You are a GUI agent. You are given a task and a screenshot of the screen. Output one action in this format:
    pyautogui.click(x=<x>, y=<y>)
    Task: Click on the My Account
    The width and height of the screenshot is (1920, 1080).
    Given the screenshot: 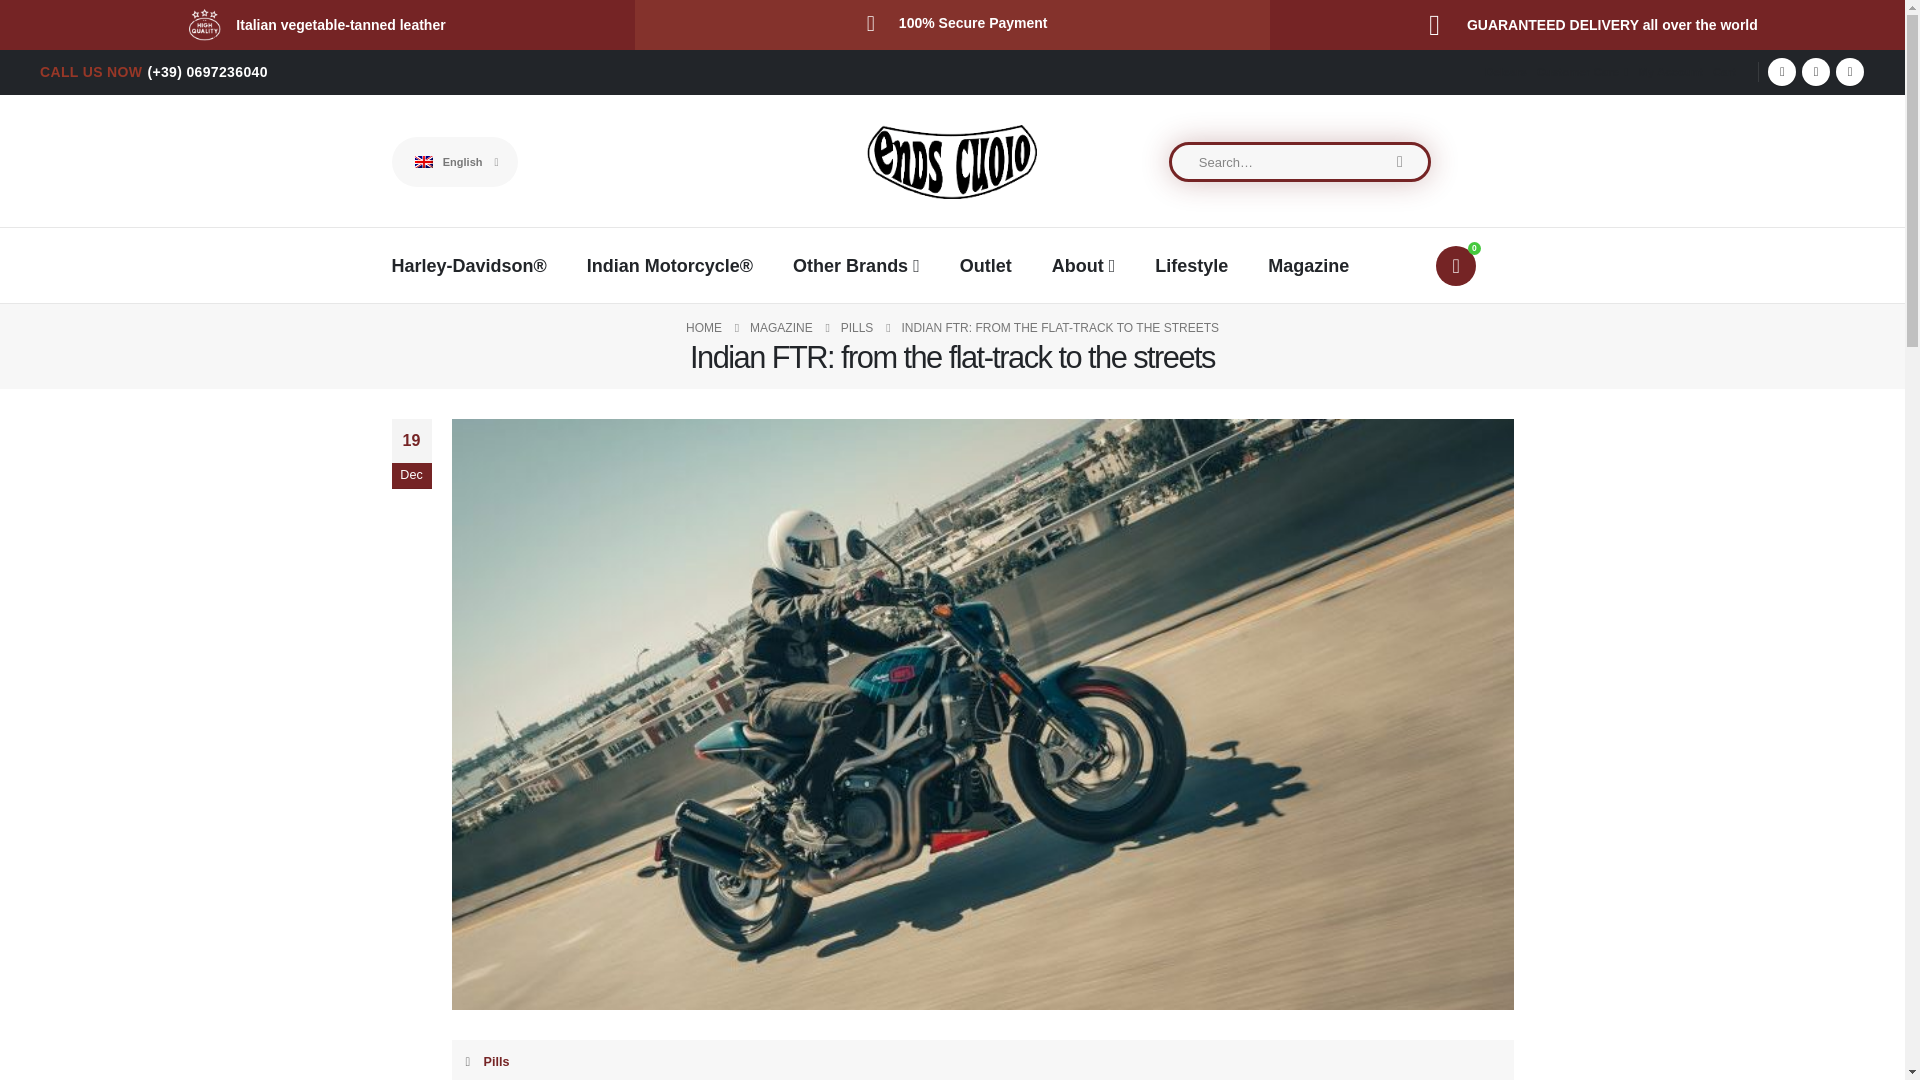 What is the action you would take?
    pyautogui.click(x=1670, y=72)
    